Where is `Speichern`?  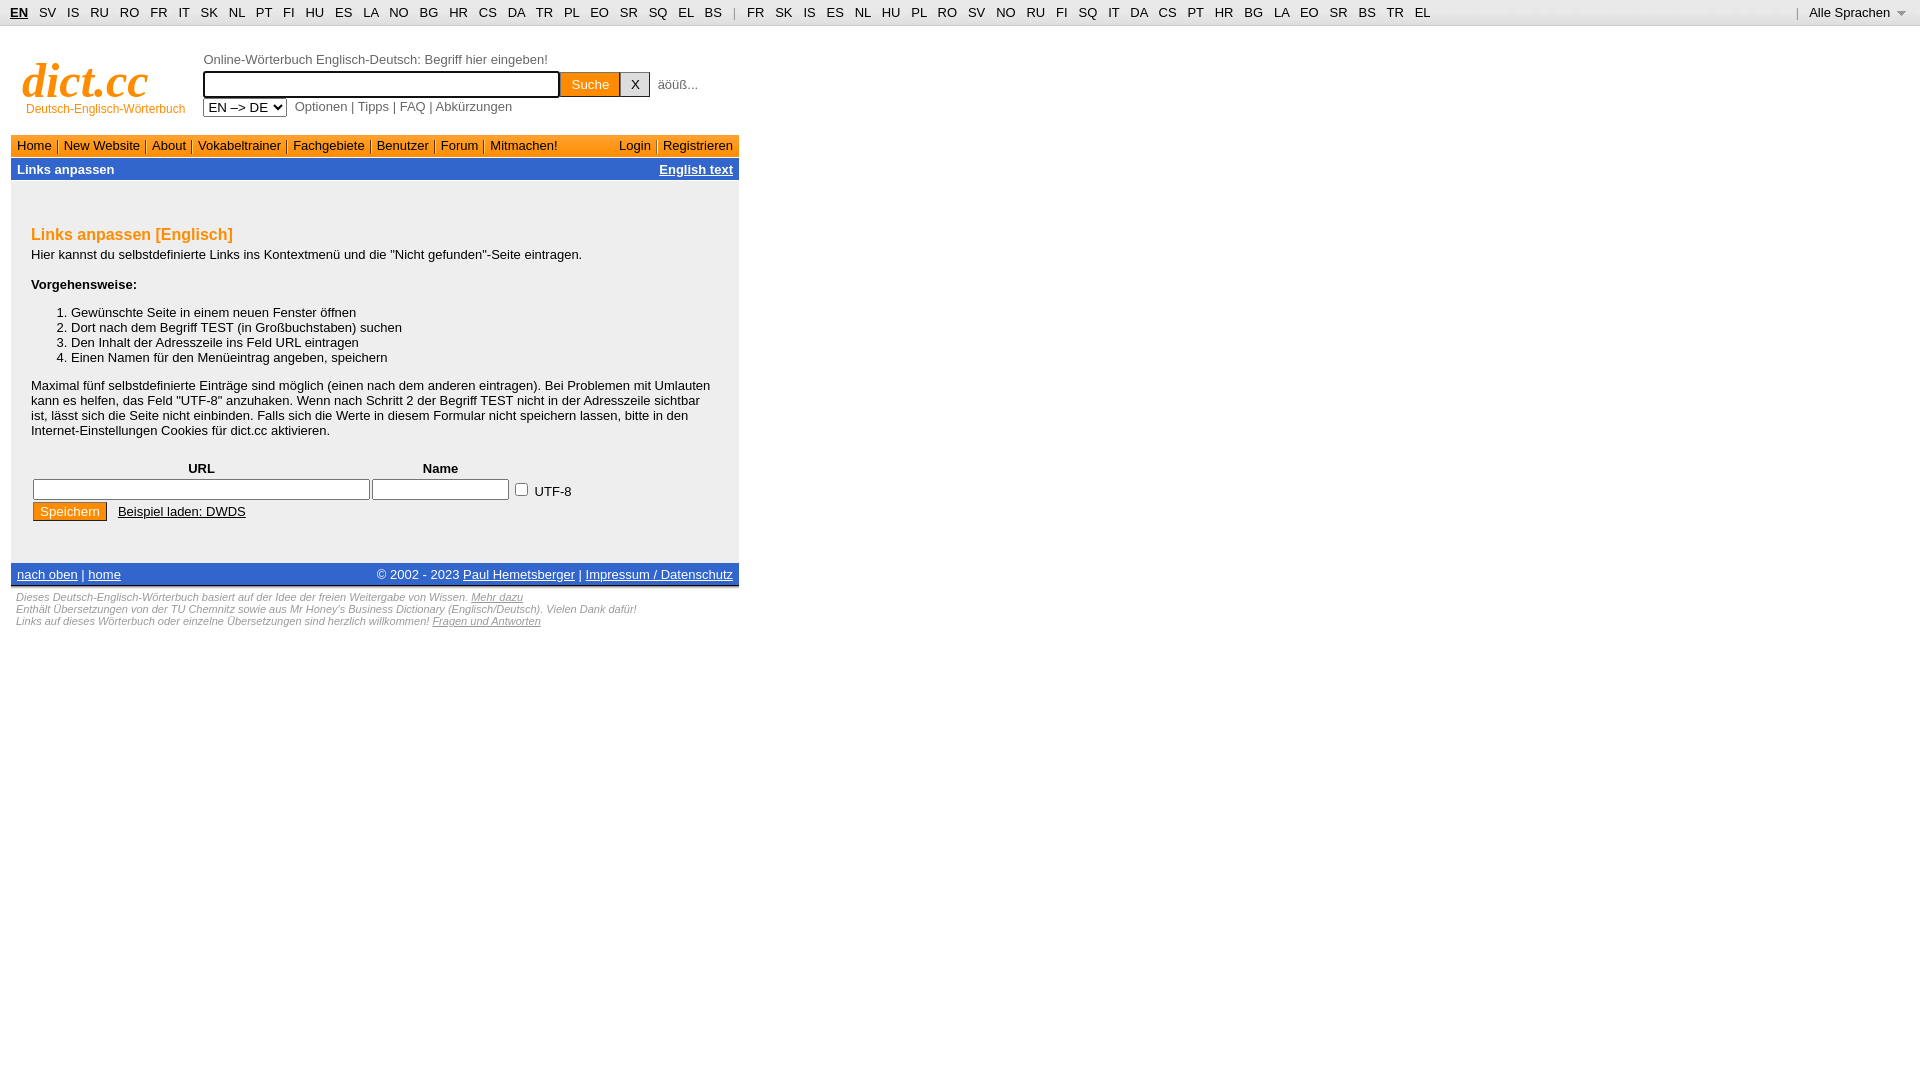
Speichern is located at coordinates (70, 512).